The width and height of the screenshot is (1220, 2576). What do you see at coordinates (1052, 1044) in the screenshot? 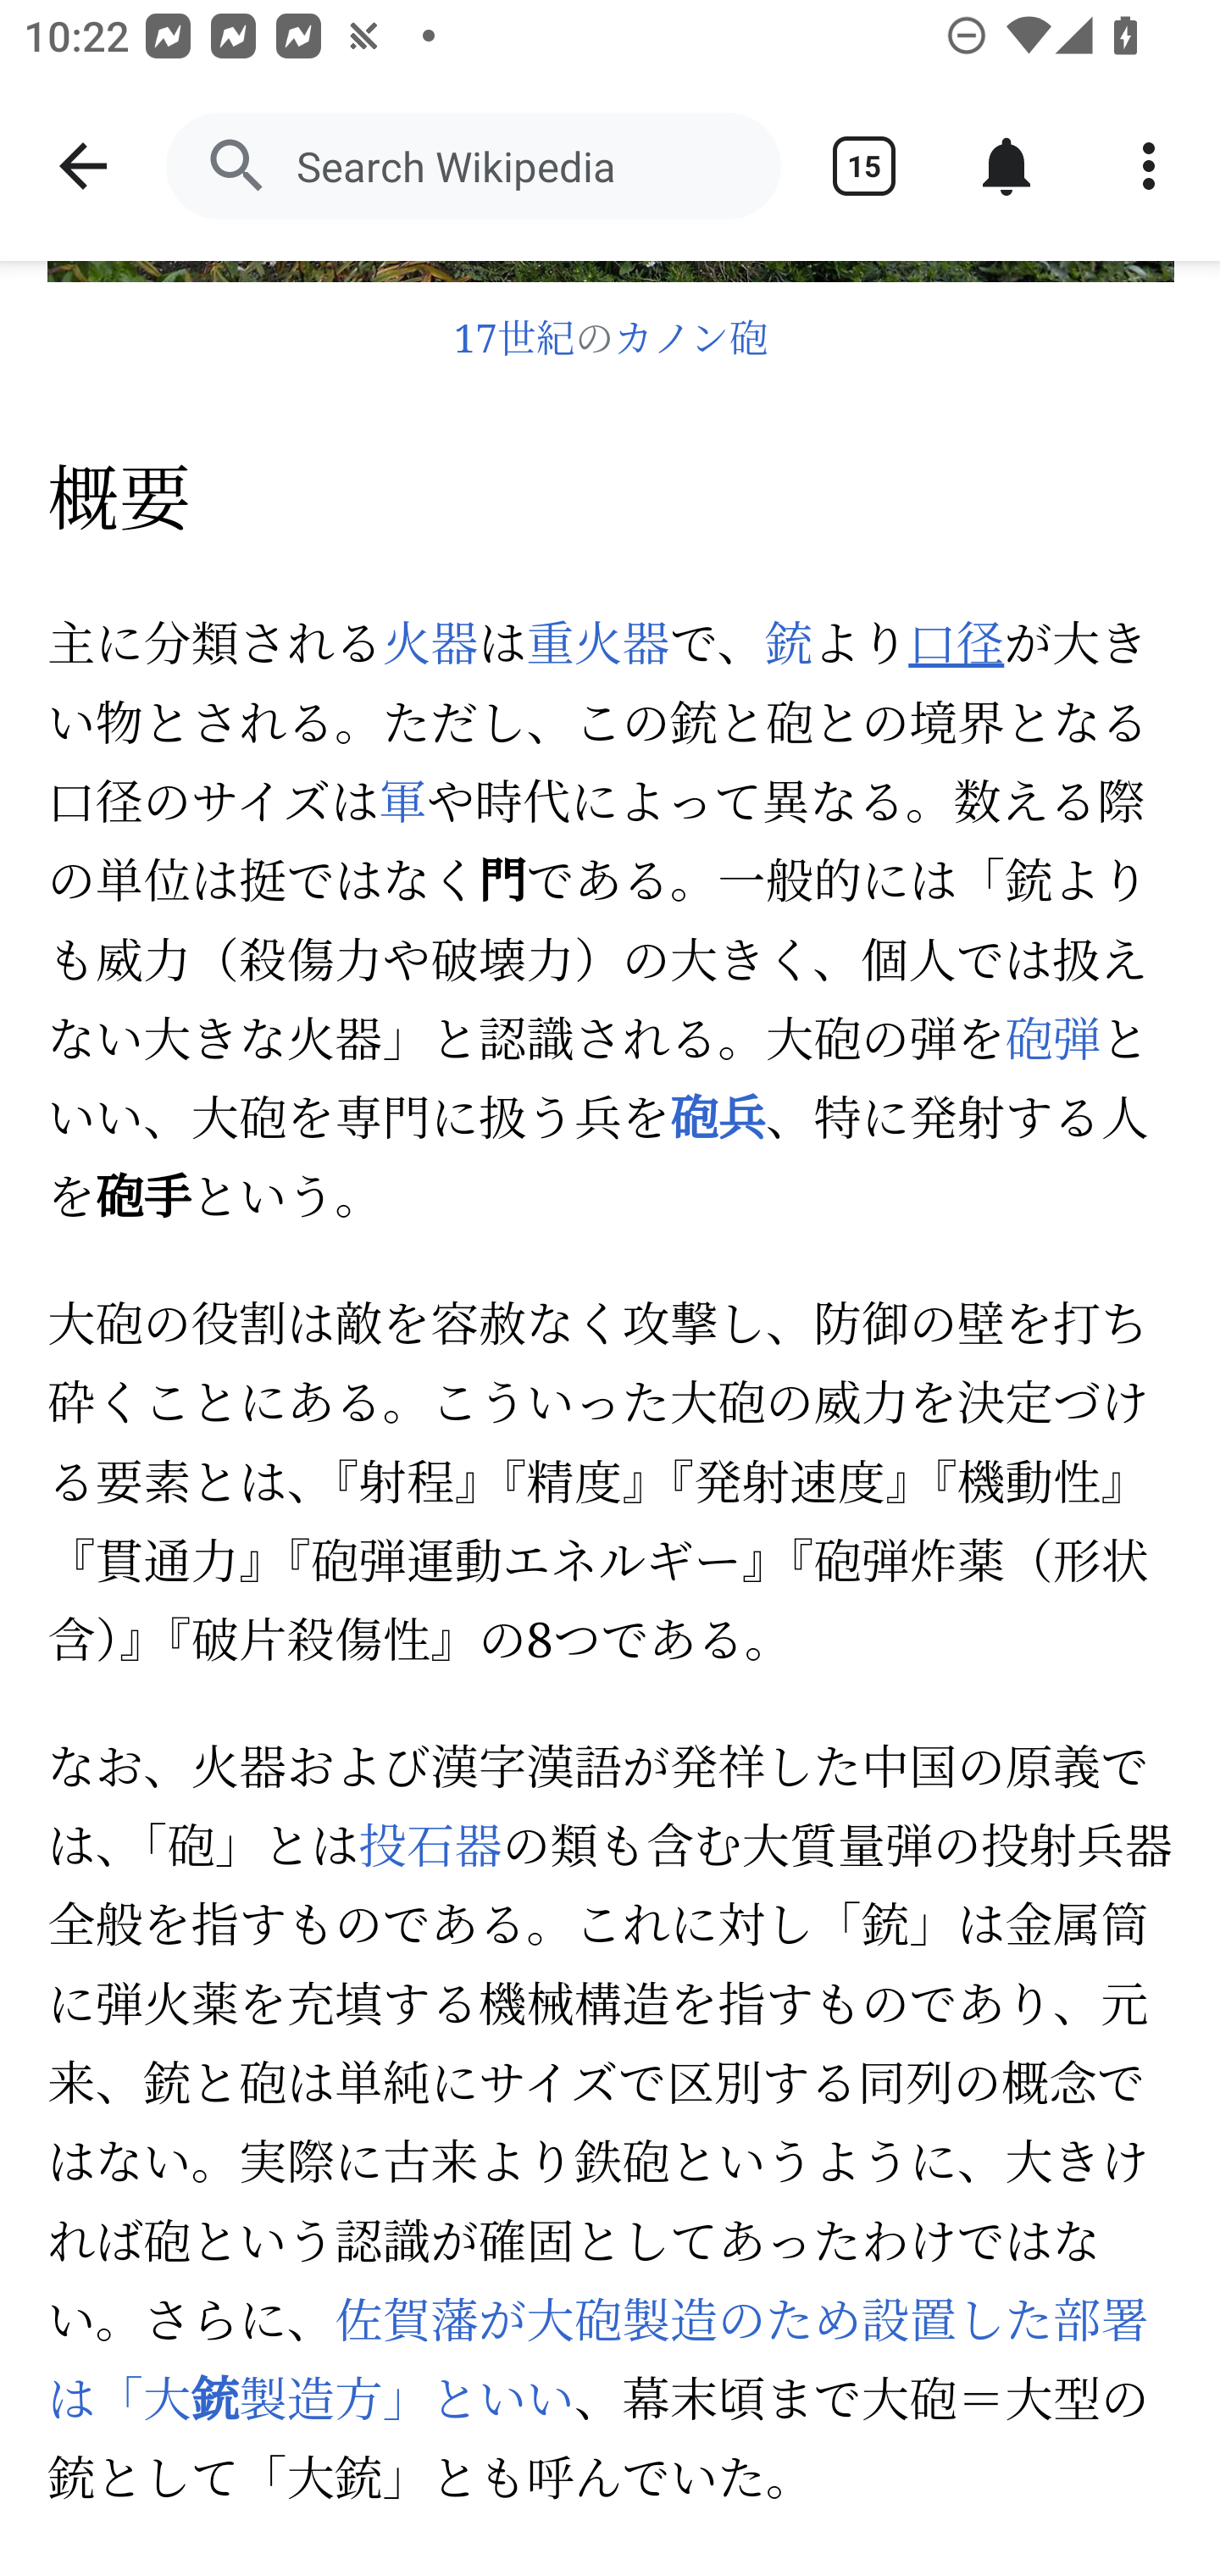
I see `砲弾` at bounding box center [1052, 1044].